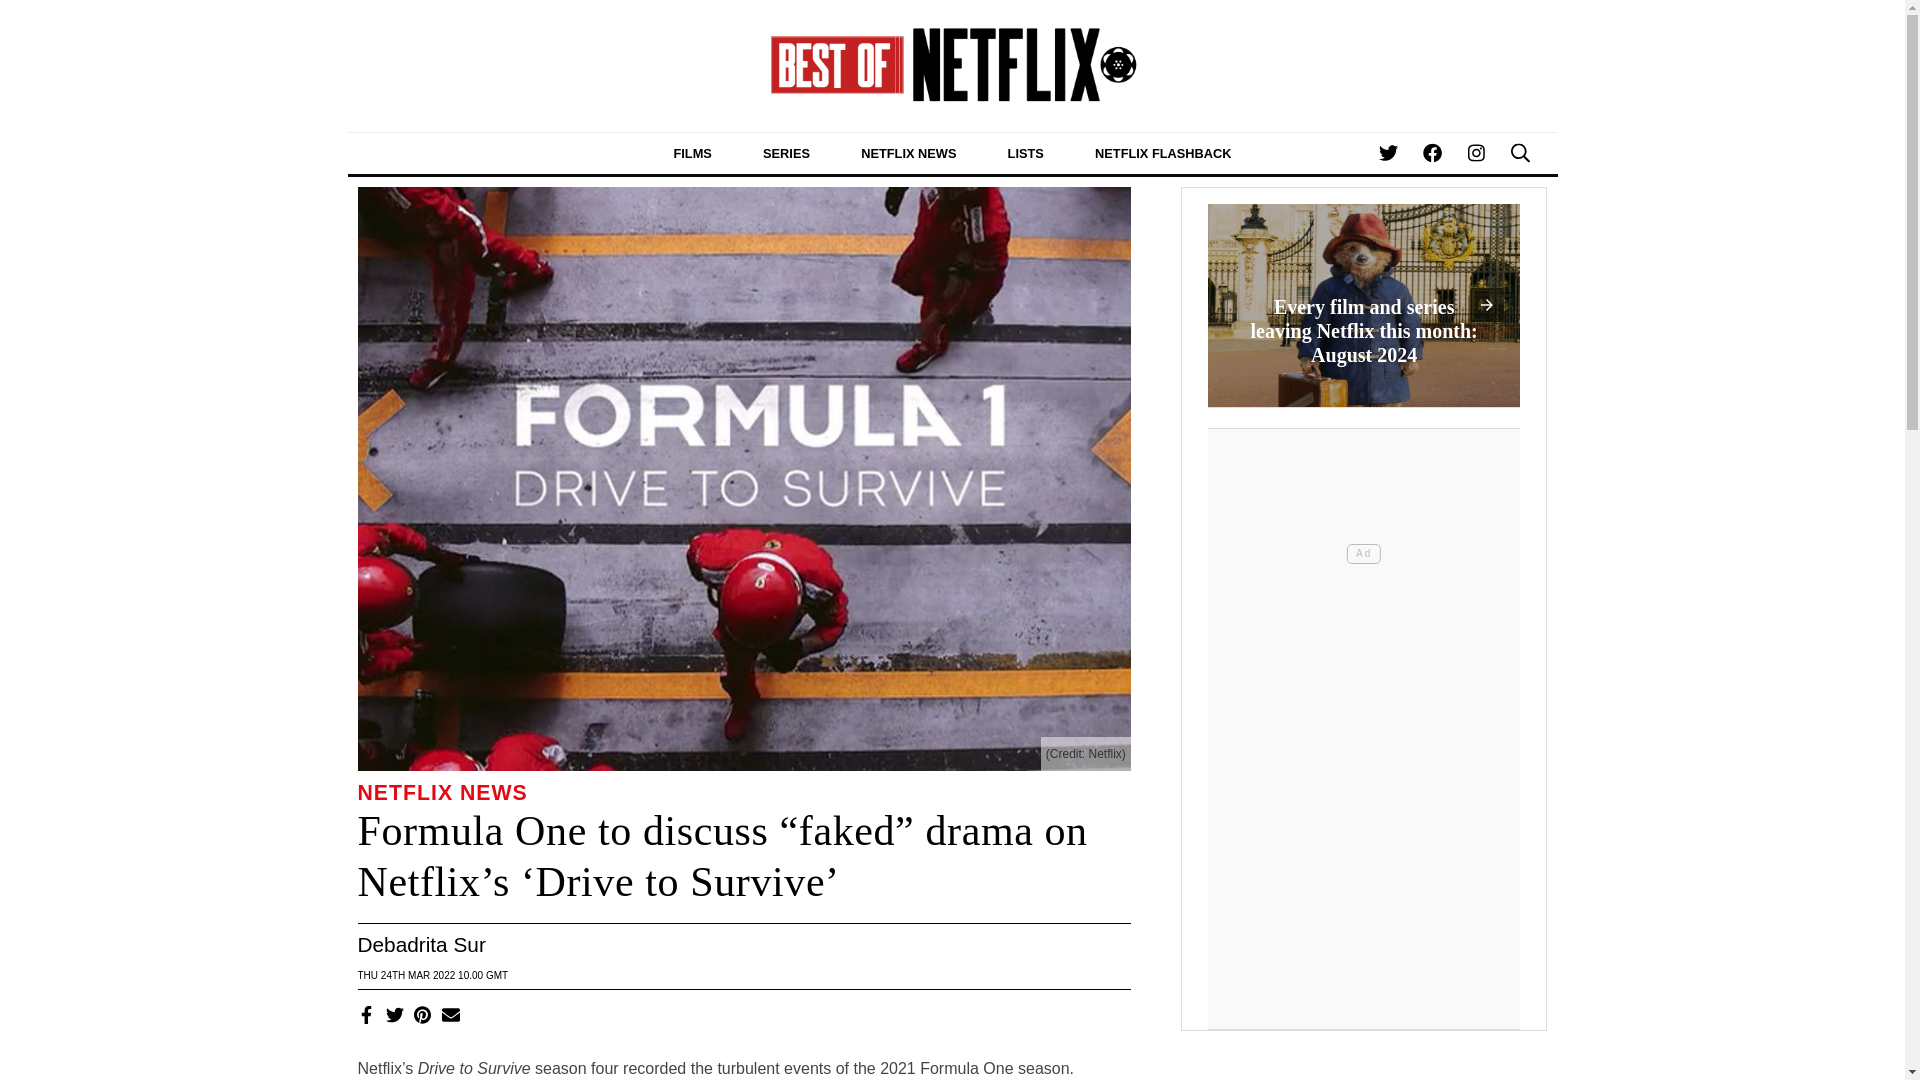  I want to click on Posts by Debadrita Sur, so click(421, 944).